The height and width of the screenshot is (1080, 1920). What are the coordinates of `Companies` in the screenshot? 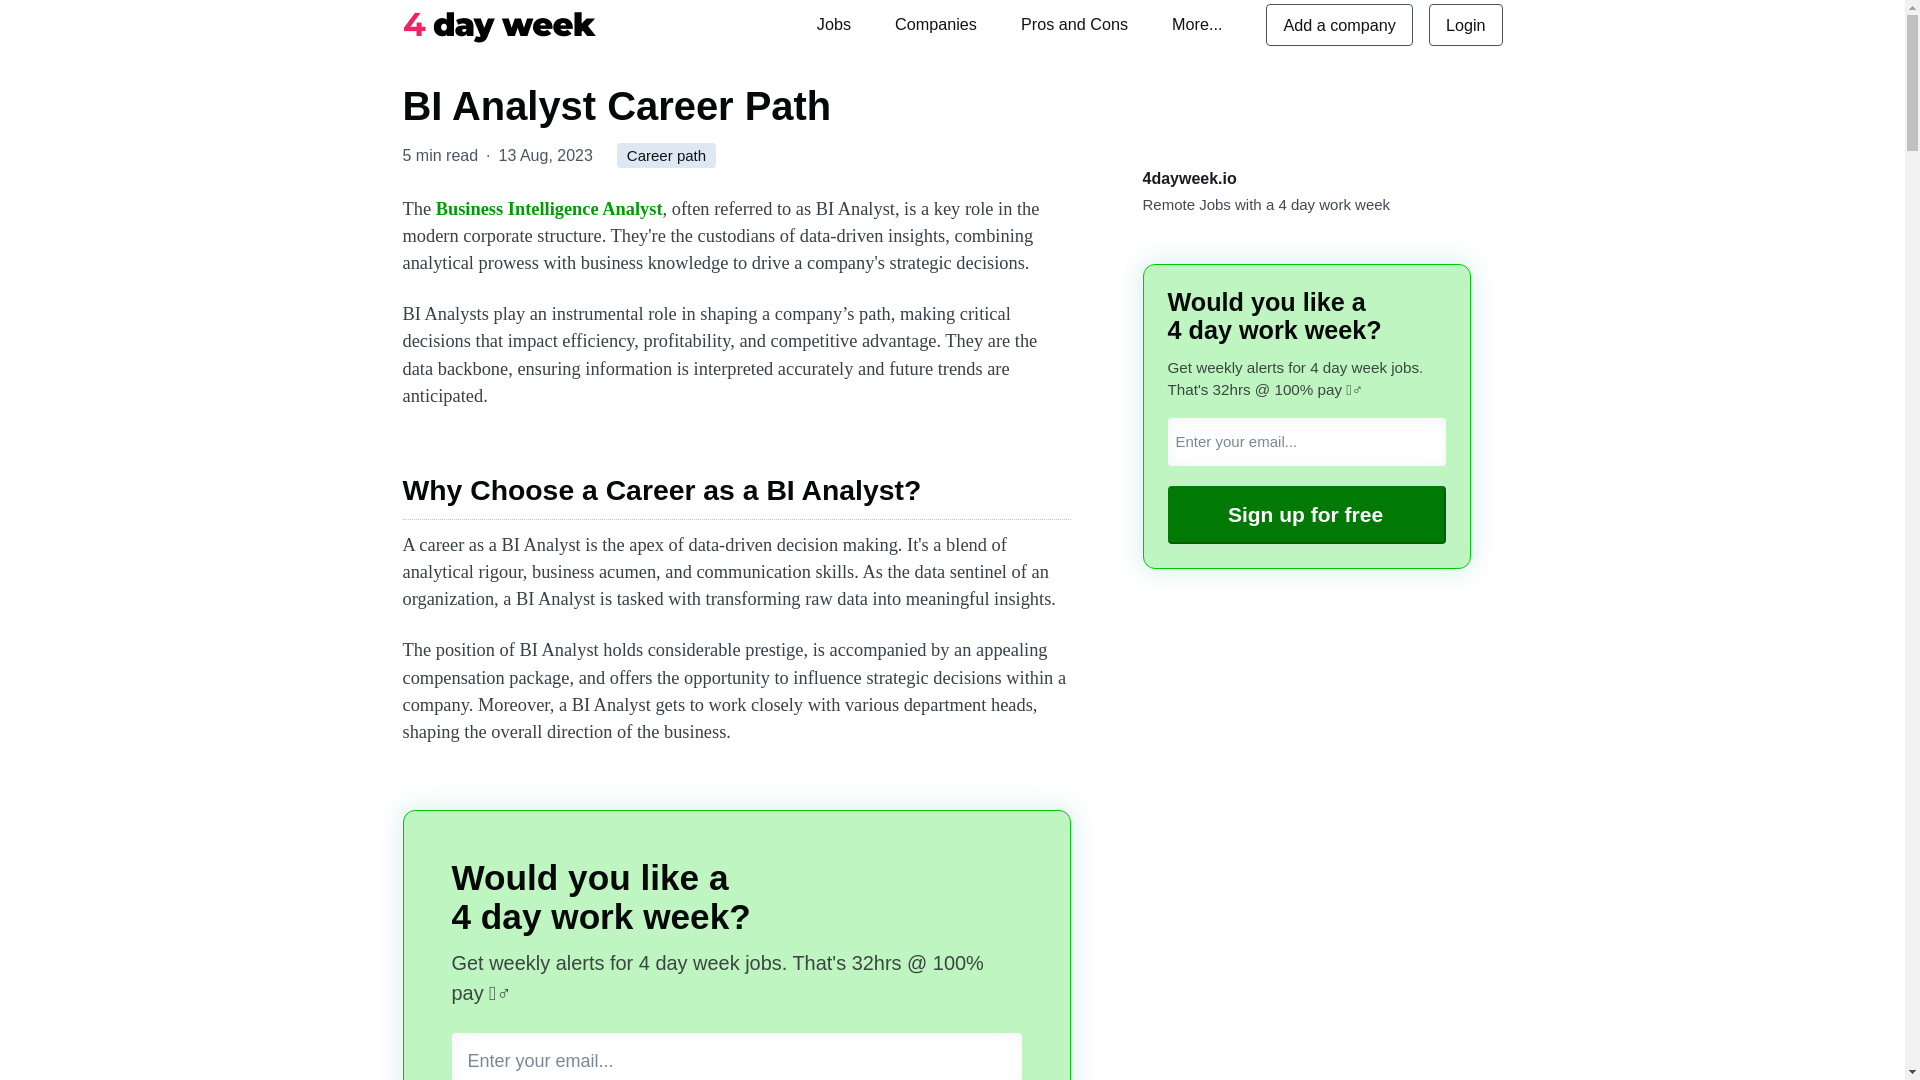 It's located at (936, 24).